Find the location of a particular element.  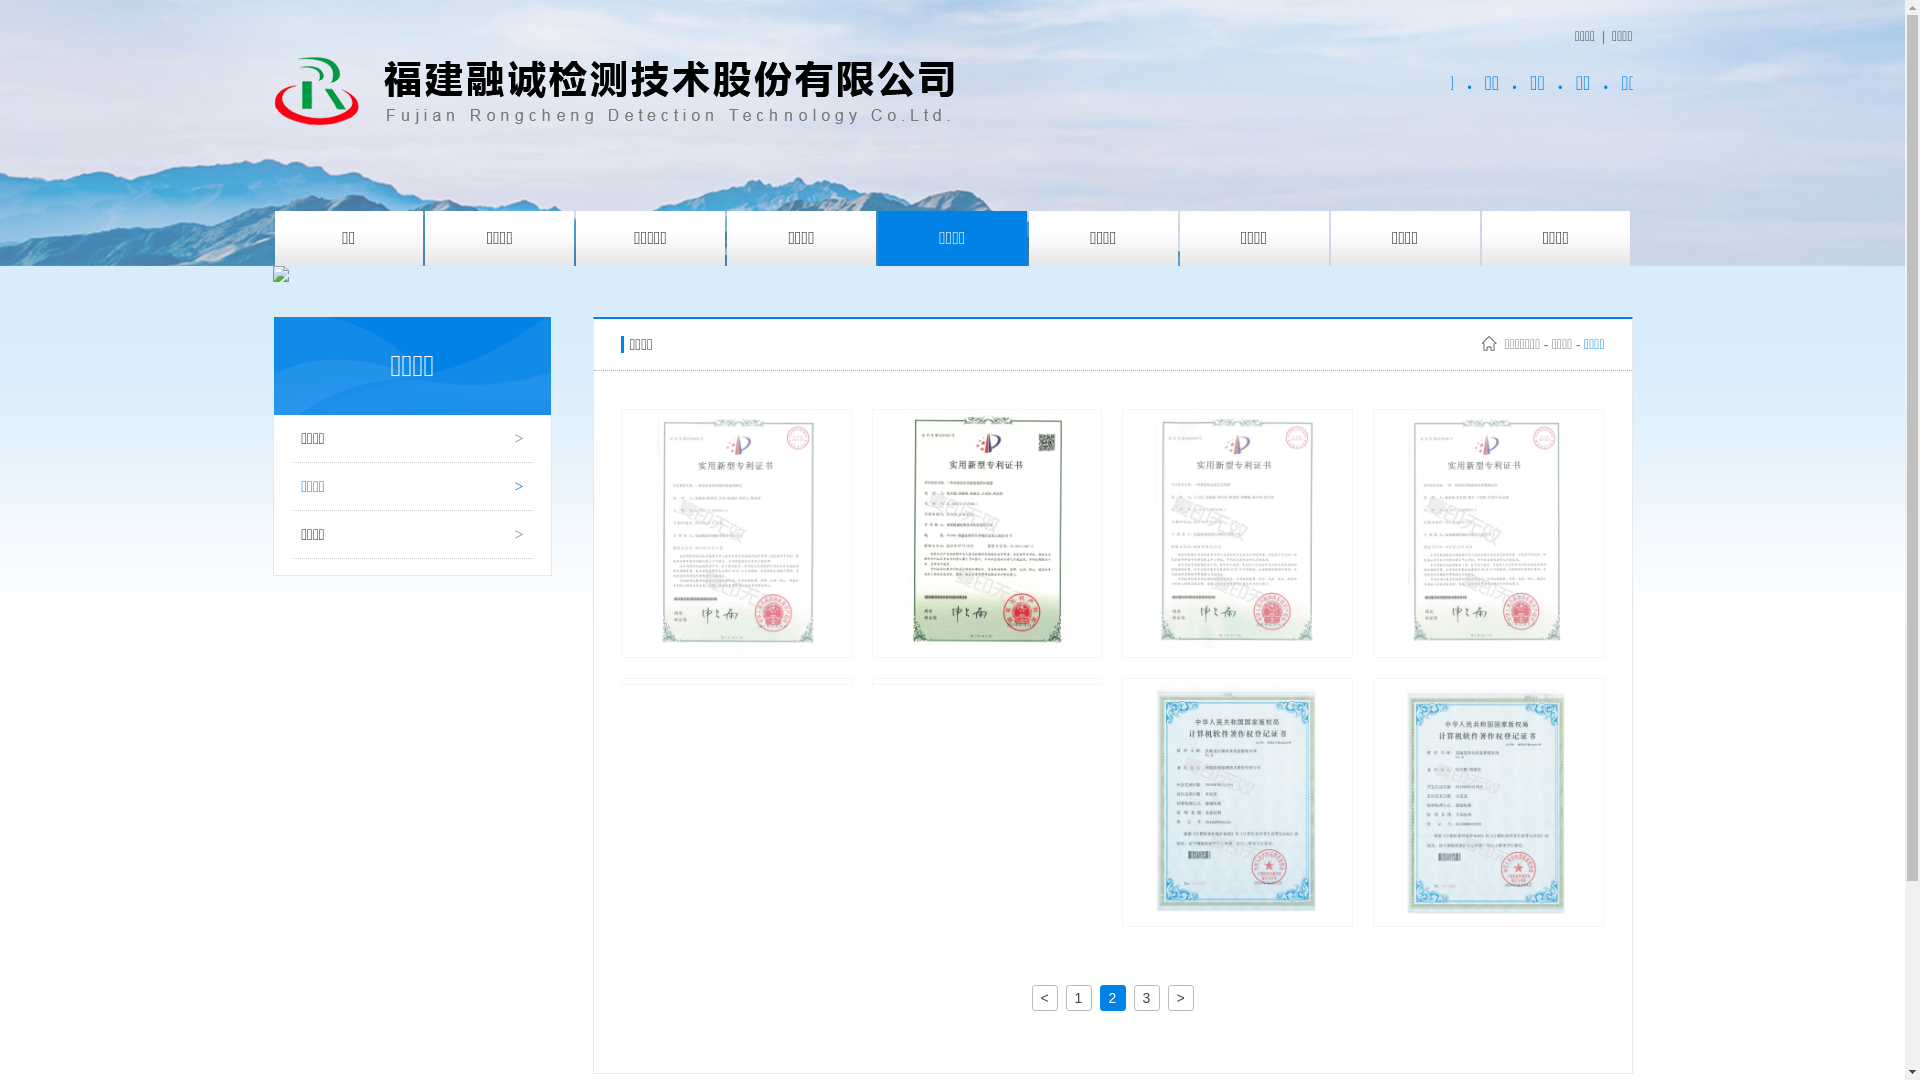

2 is located at coordinates (1113, 998).